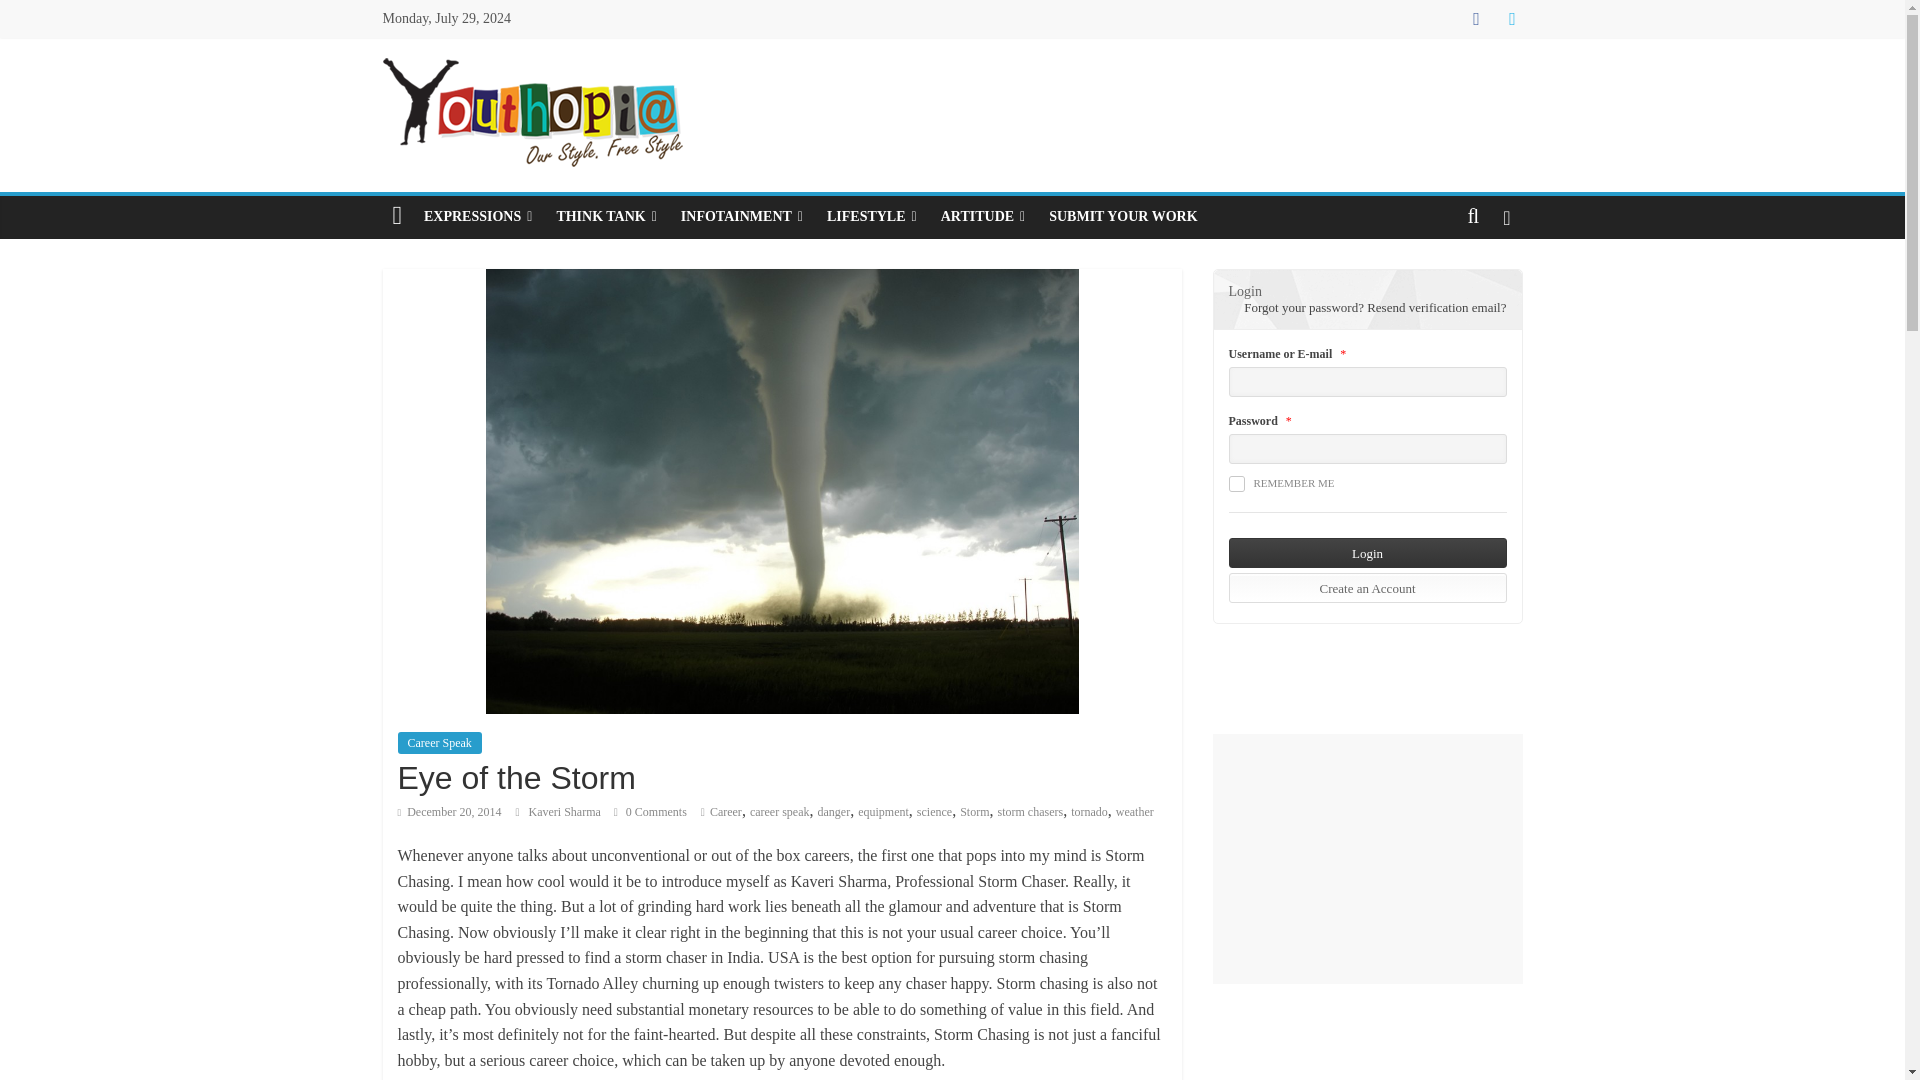  Describe the element at coordinates (1366, 588) in the screenshot. I see `Create an Account` at that location.